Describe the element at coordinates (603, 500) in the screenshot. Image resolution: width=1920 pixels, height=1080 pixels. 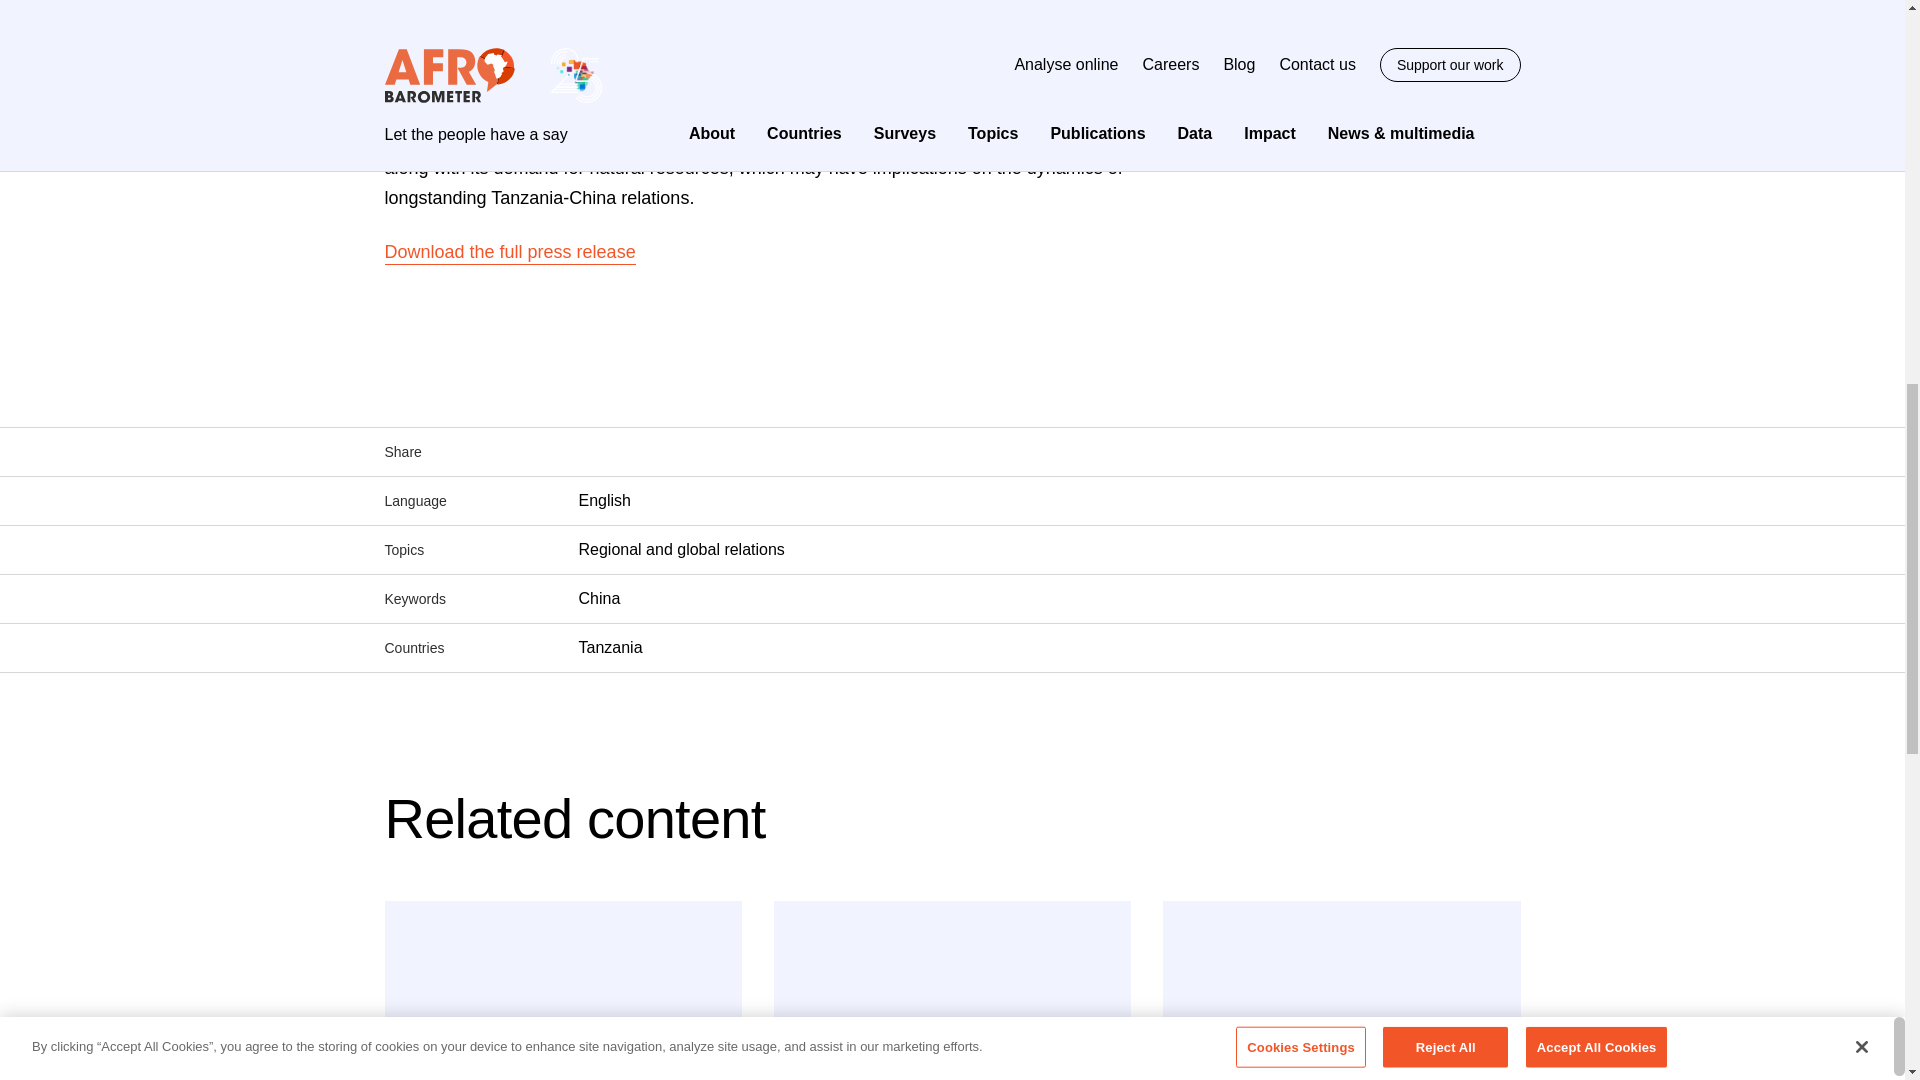
I see `Search for English` at that location.